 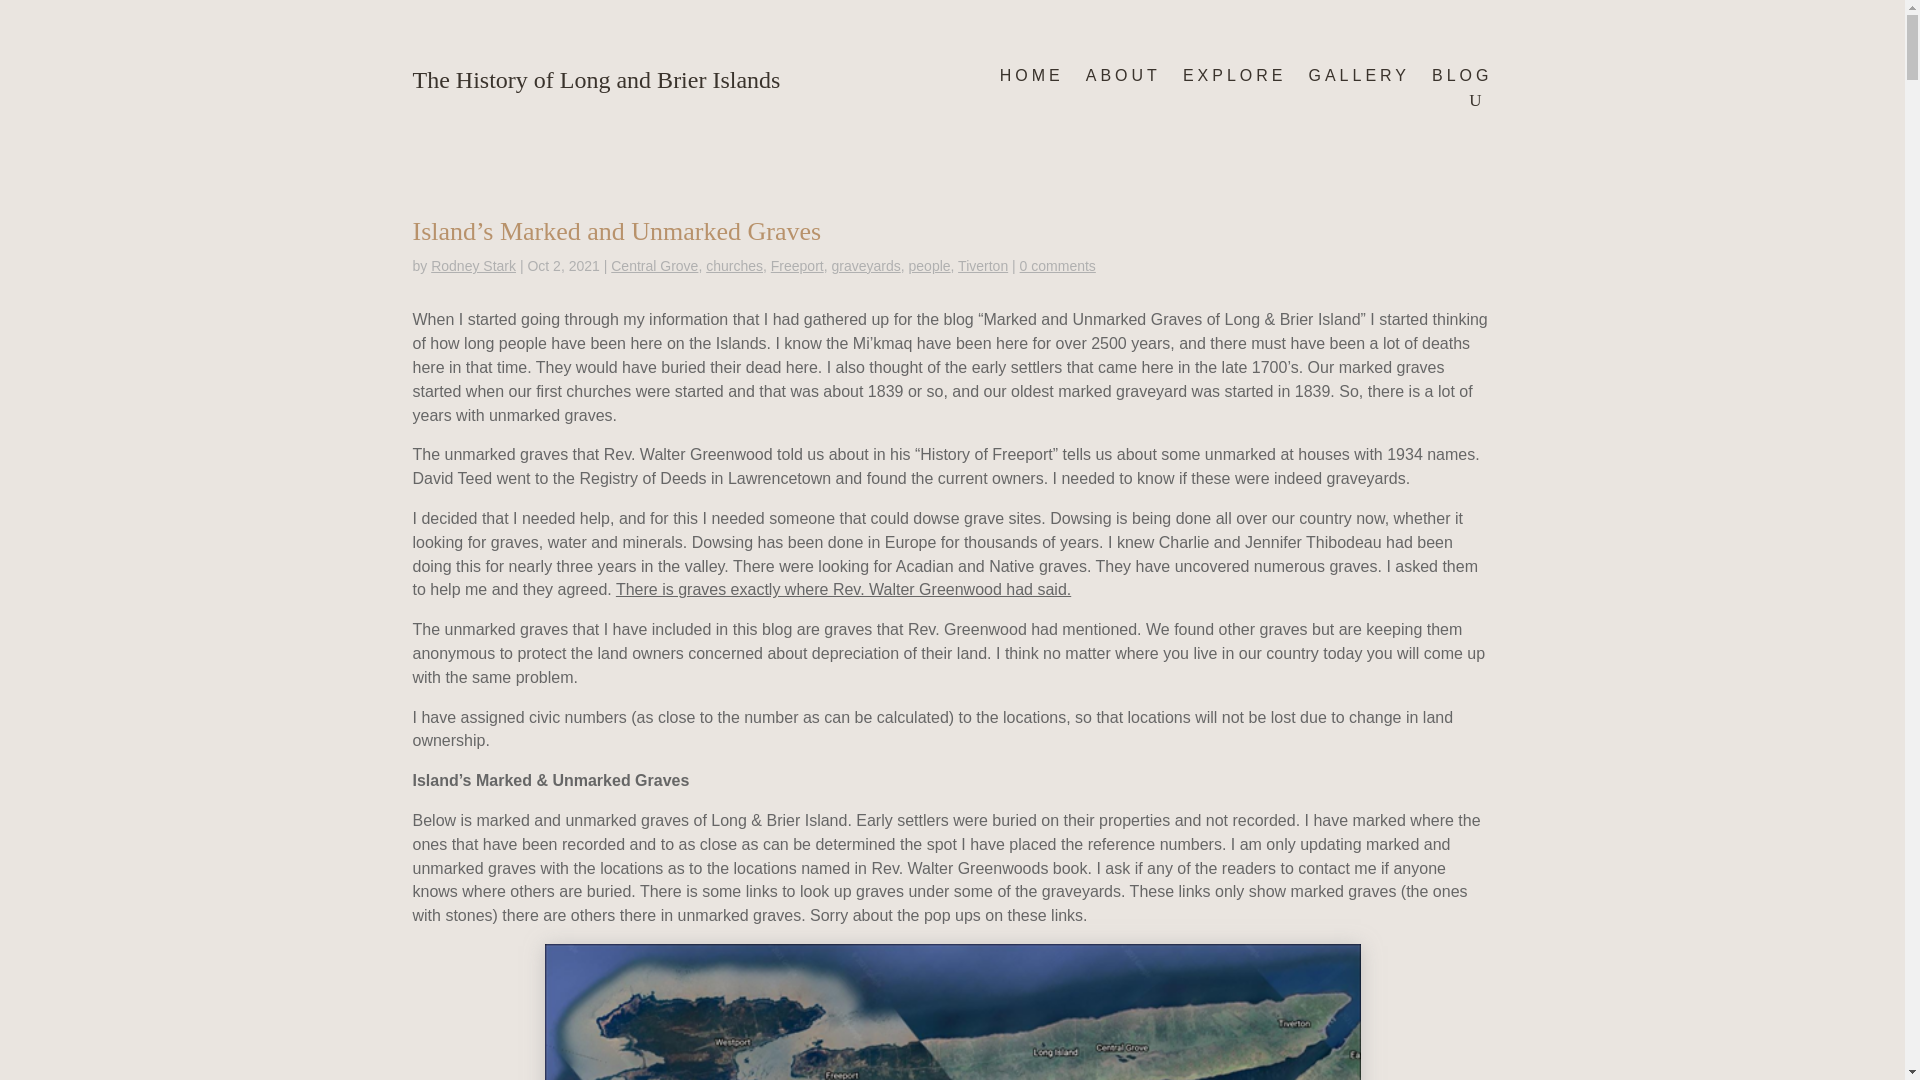 What do you see at coordinates (1358, 80) in the screenshot?
I see `GALLERY` at bounding box center [1358, 80].